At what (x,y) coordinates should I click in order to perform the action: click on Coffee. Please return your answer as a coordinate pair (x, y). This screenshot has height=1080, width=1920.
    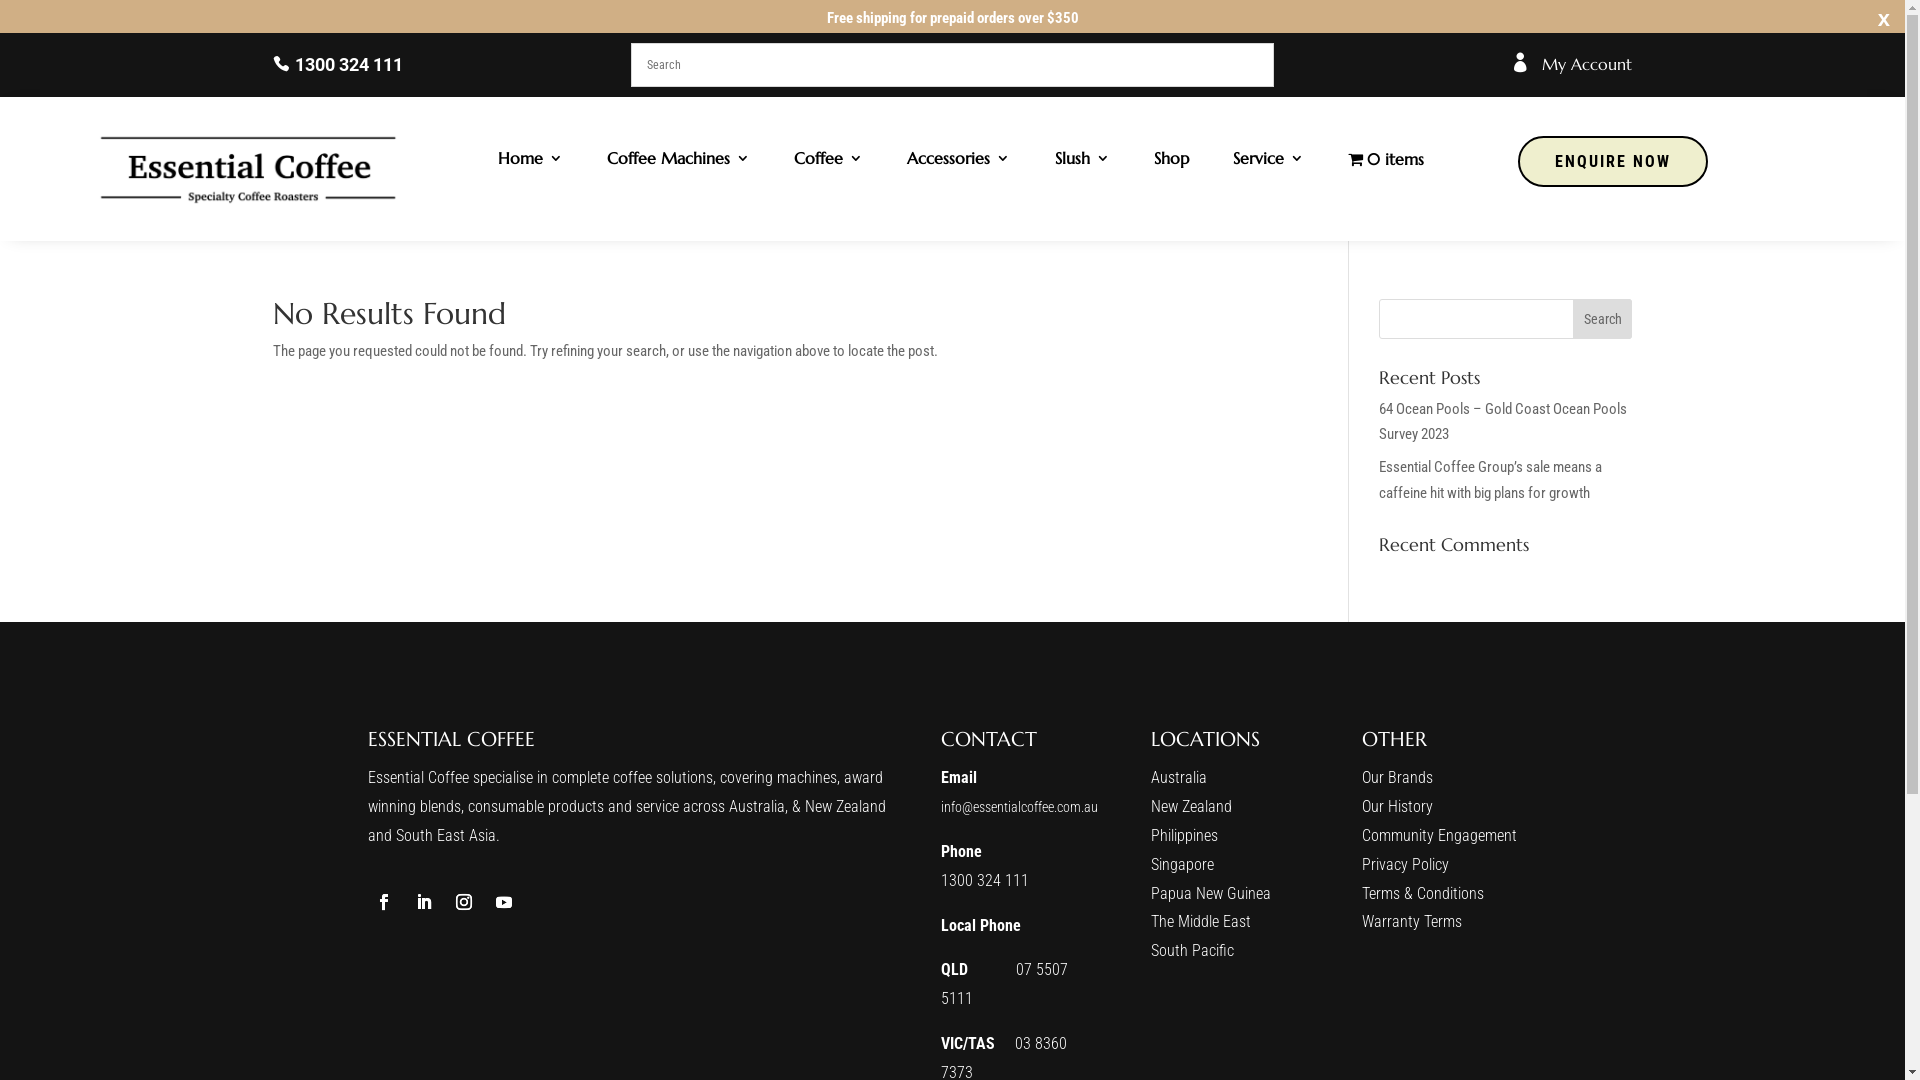
    Looking at the image, I should click on (828, 162).